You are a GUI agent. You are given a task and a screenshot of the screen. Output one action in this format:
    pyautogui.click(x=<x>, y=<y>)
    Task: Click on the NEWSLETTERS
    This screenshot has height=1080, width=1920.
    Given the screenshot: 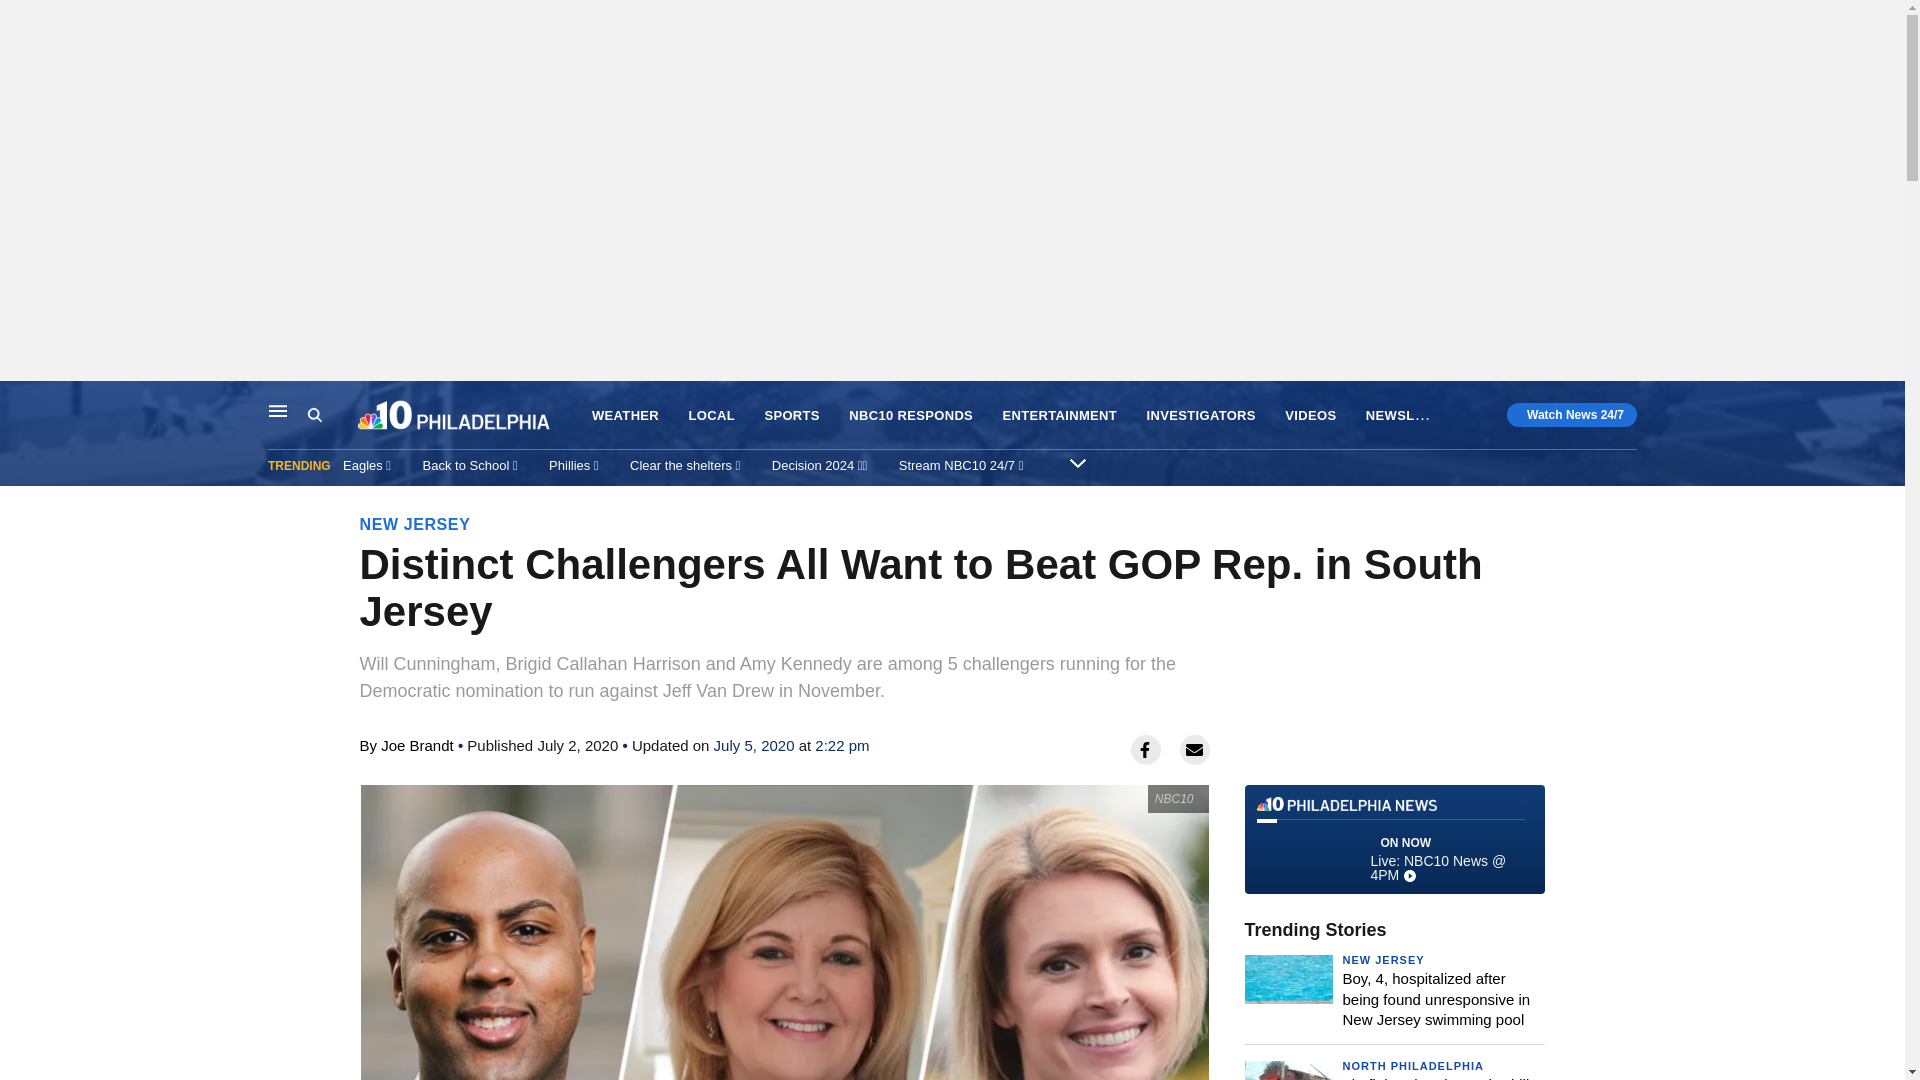 What is the action you would take?
    pyautogui.click(x=1416, y=414)
    